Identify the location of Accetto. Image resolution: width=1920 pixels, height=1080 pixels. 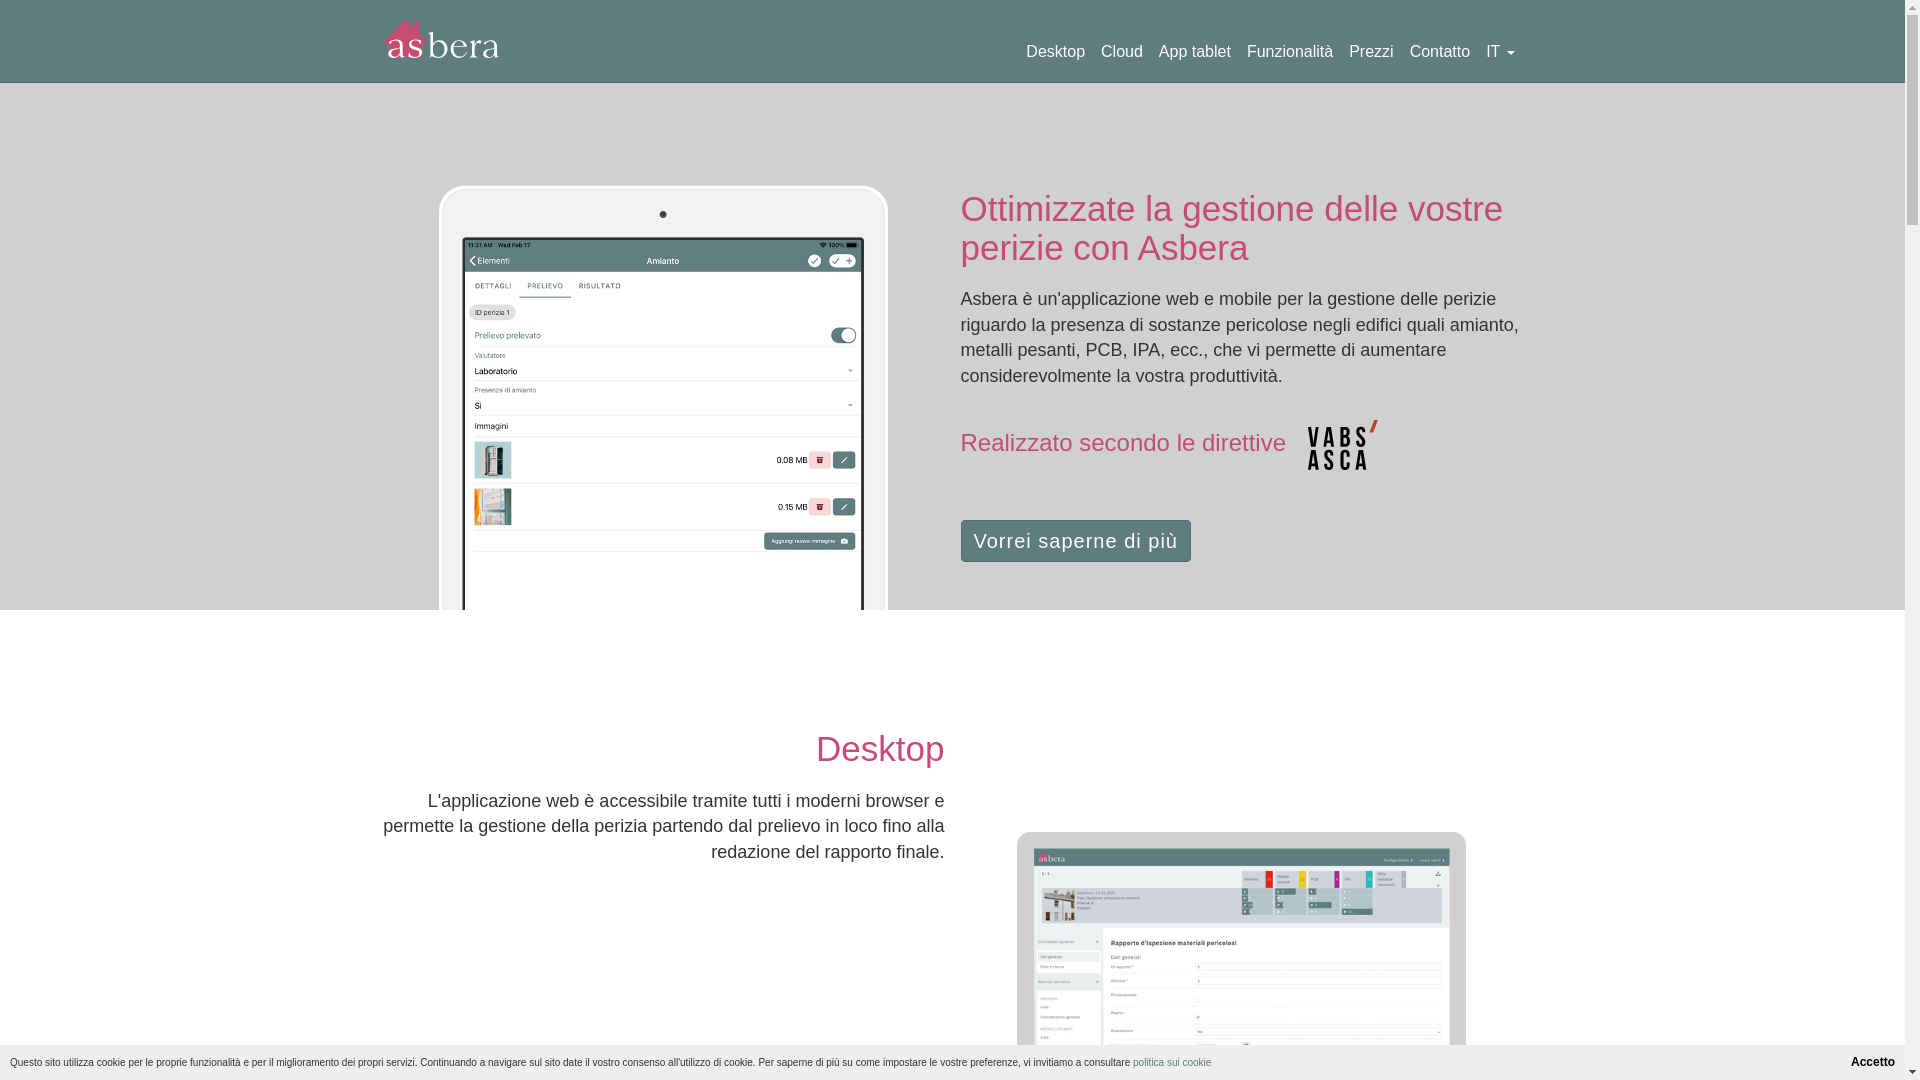
(1873, 1062).